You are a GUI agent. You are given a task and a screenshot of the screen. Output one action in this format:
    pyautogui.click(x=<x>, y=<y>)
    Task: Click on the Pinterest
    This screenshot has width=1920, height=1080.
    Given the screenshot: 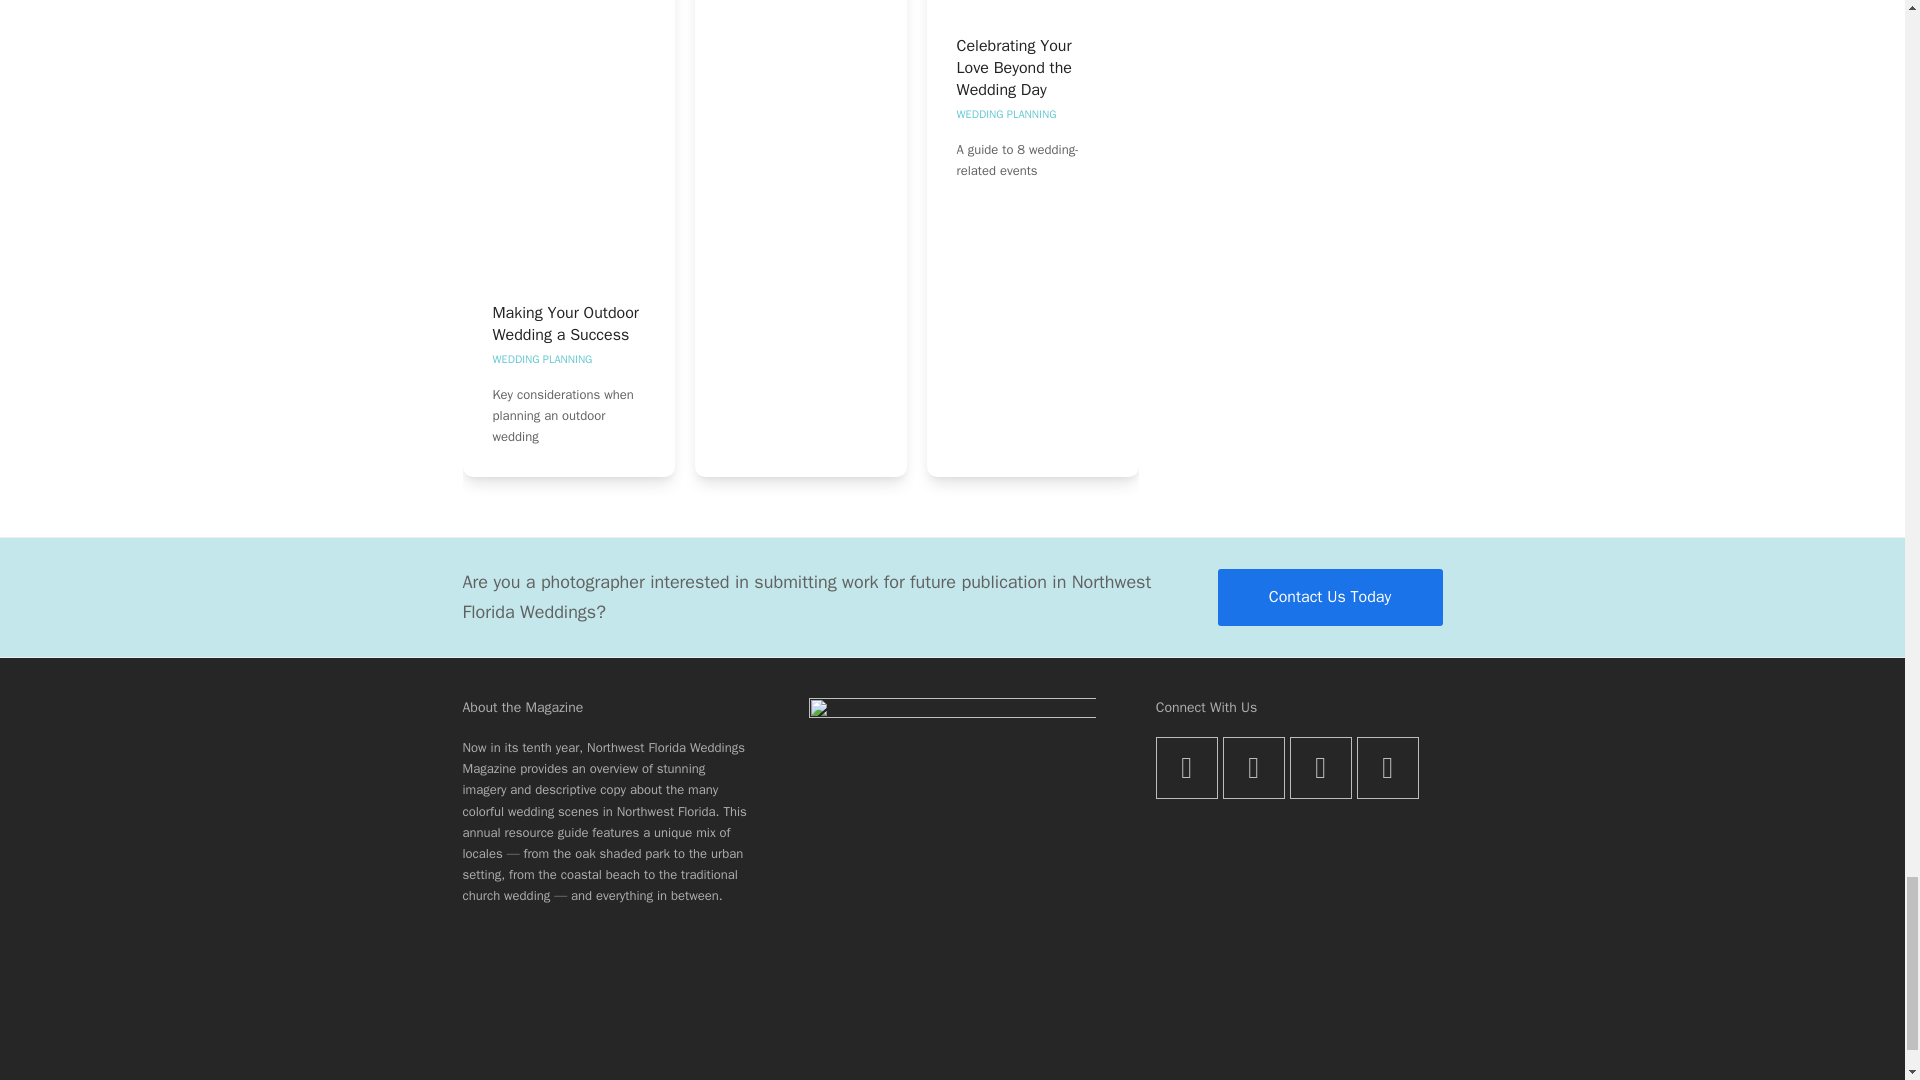 What is the action you would take?
    pyautogui.click(x=1388, y=768)
    